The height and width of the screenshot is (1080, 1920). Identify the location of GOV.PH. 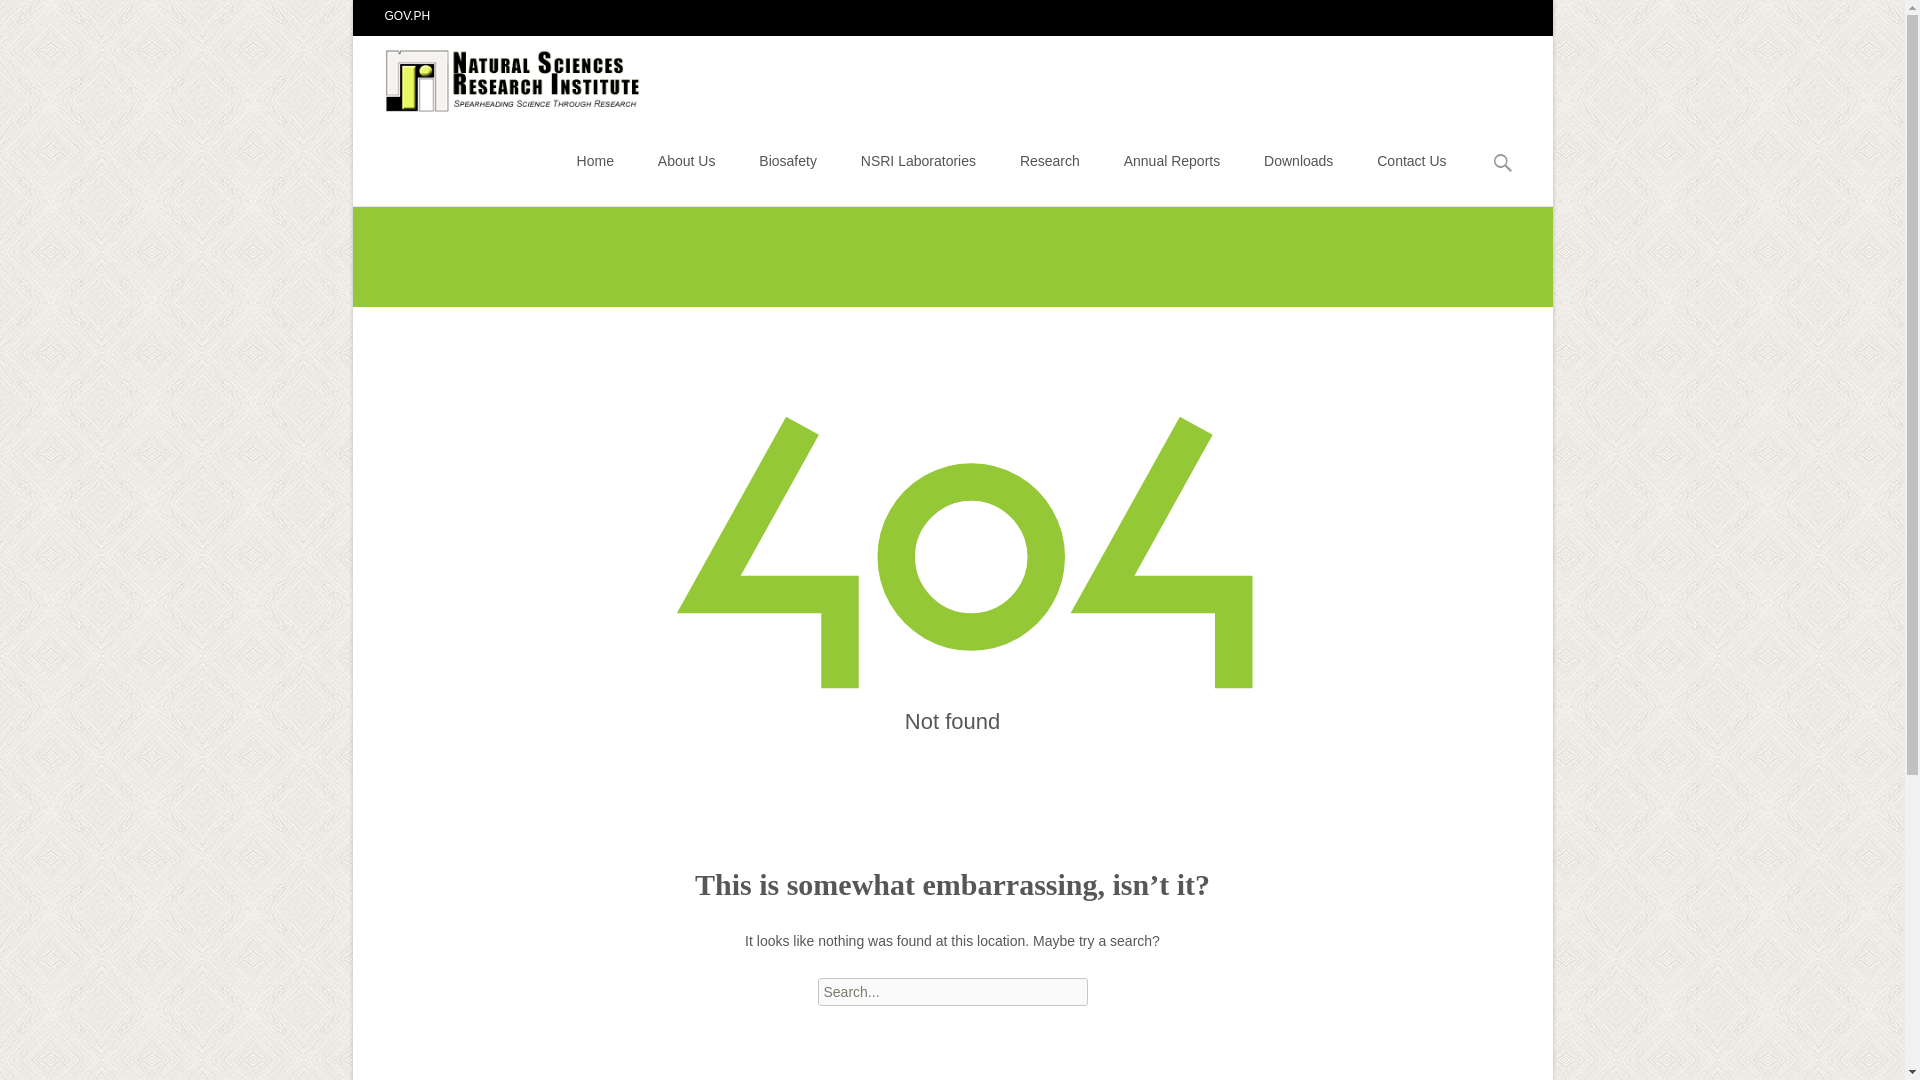
(407, 15).